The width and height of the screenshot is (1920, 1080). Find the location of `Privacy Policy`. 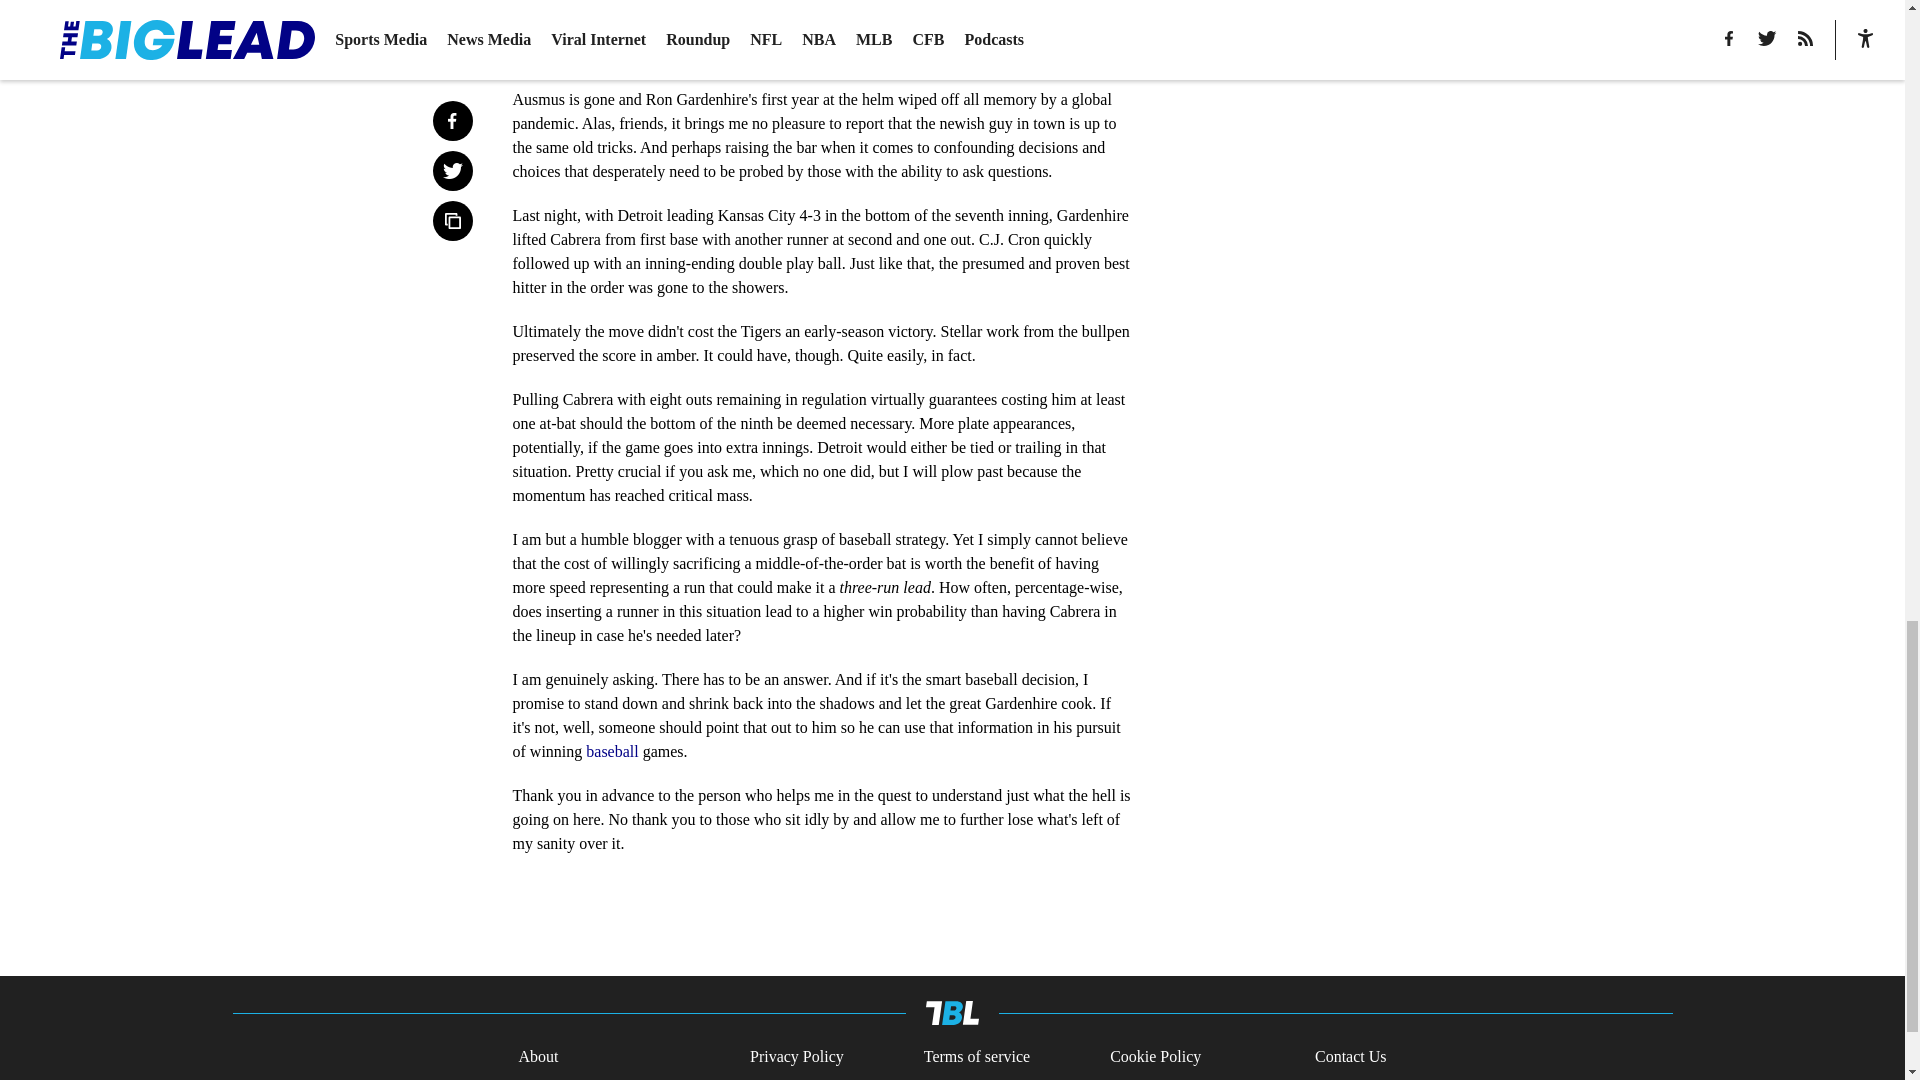

Privacy Policy is located at coordinates (797, 1057).